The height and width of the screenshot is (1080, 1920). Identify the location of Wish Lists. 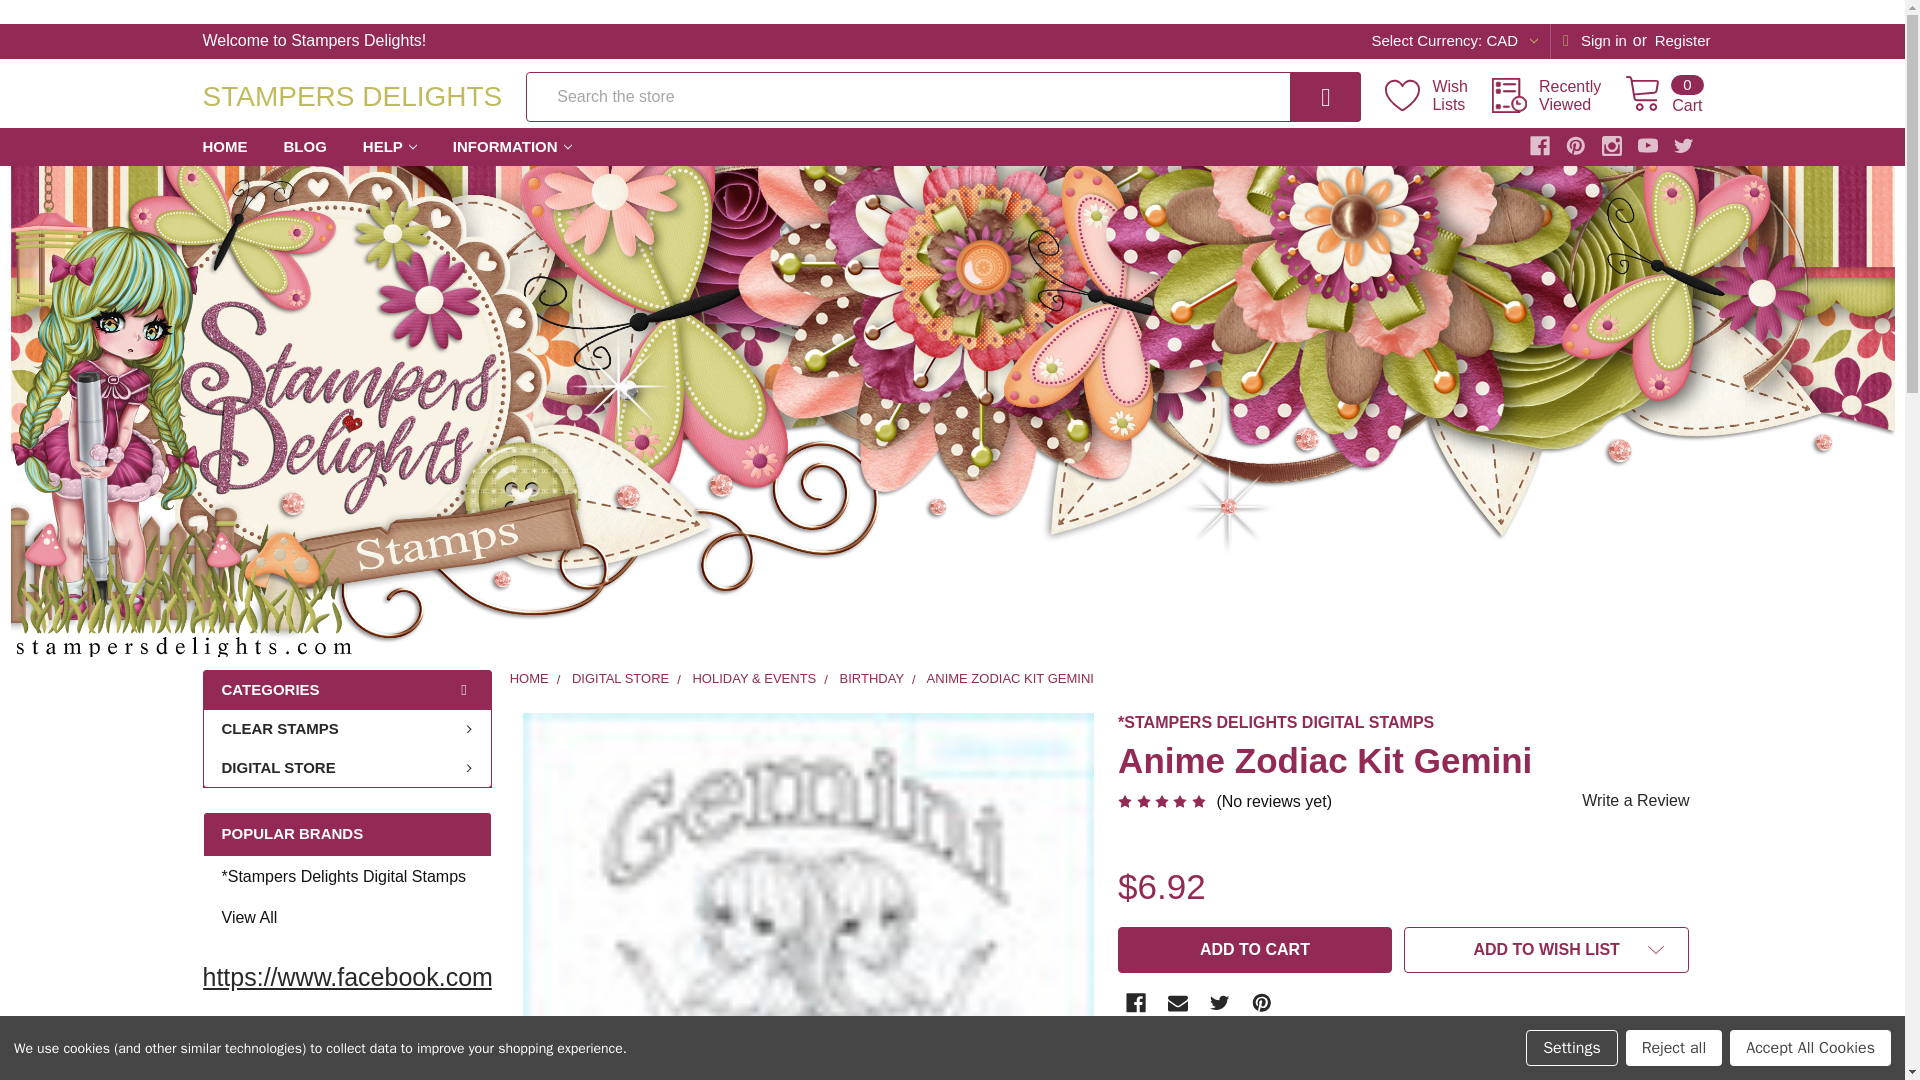
(512, 148).